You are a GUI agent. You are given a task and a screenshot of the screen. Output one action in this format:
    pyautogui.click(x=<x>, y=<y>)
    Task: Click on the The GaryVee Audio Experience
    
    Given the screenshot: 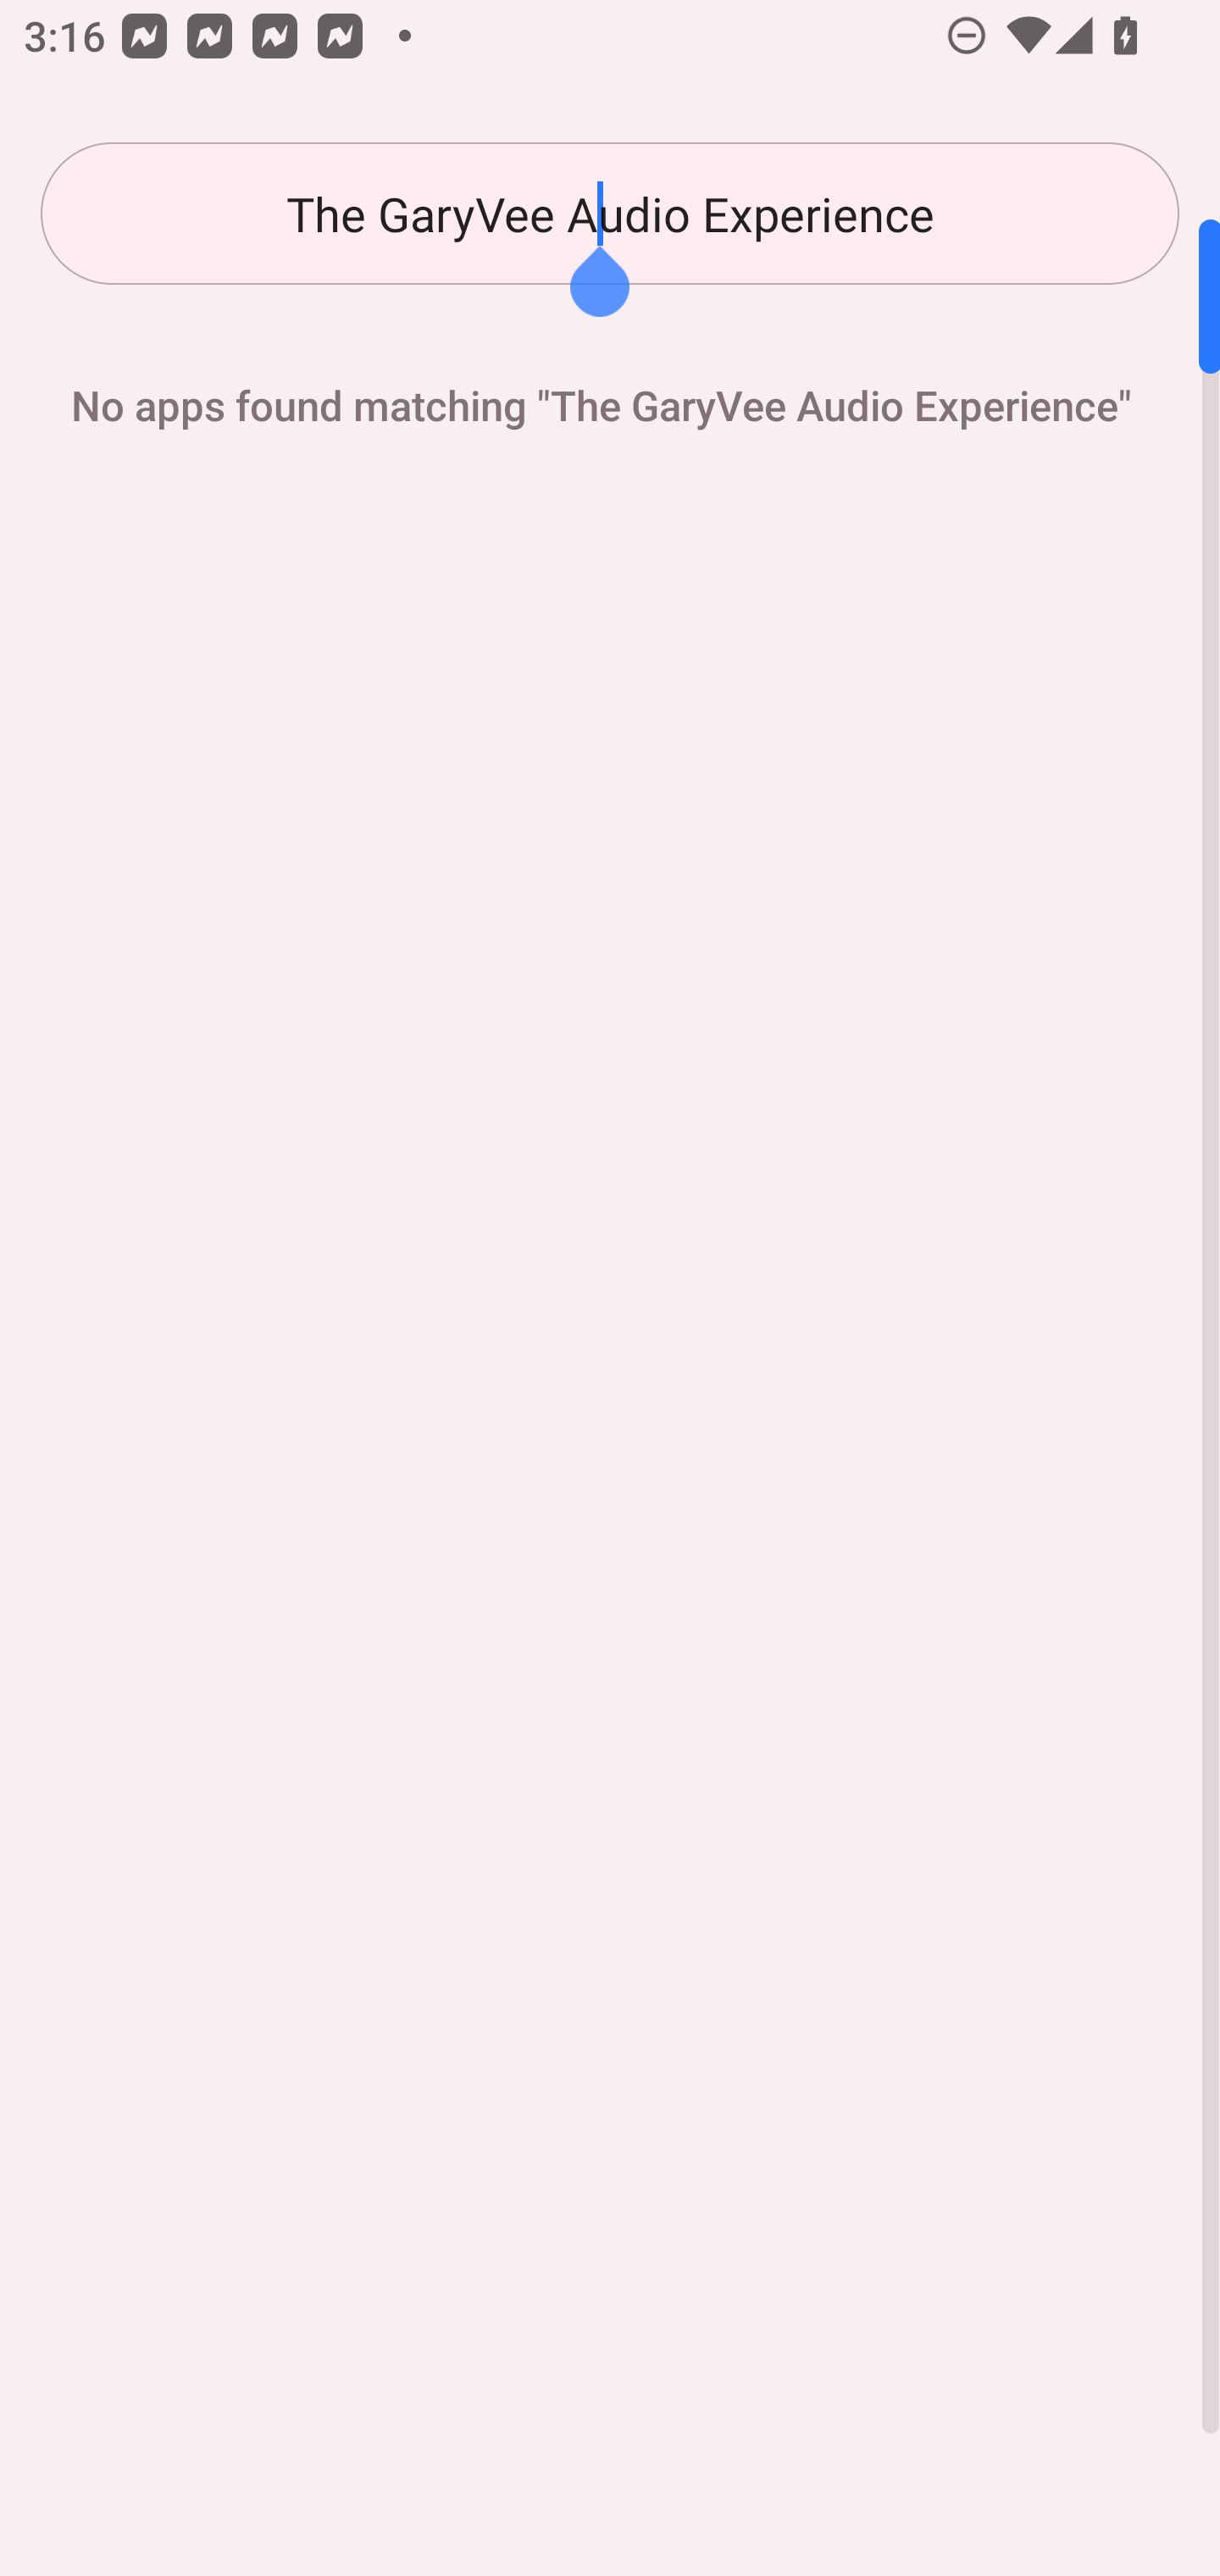 What is the action you would take?
    pyautogui.click(x=610, y=214)
    